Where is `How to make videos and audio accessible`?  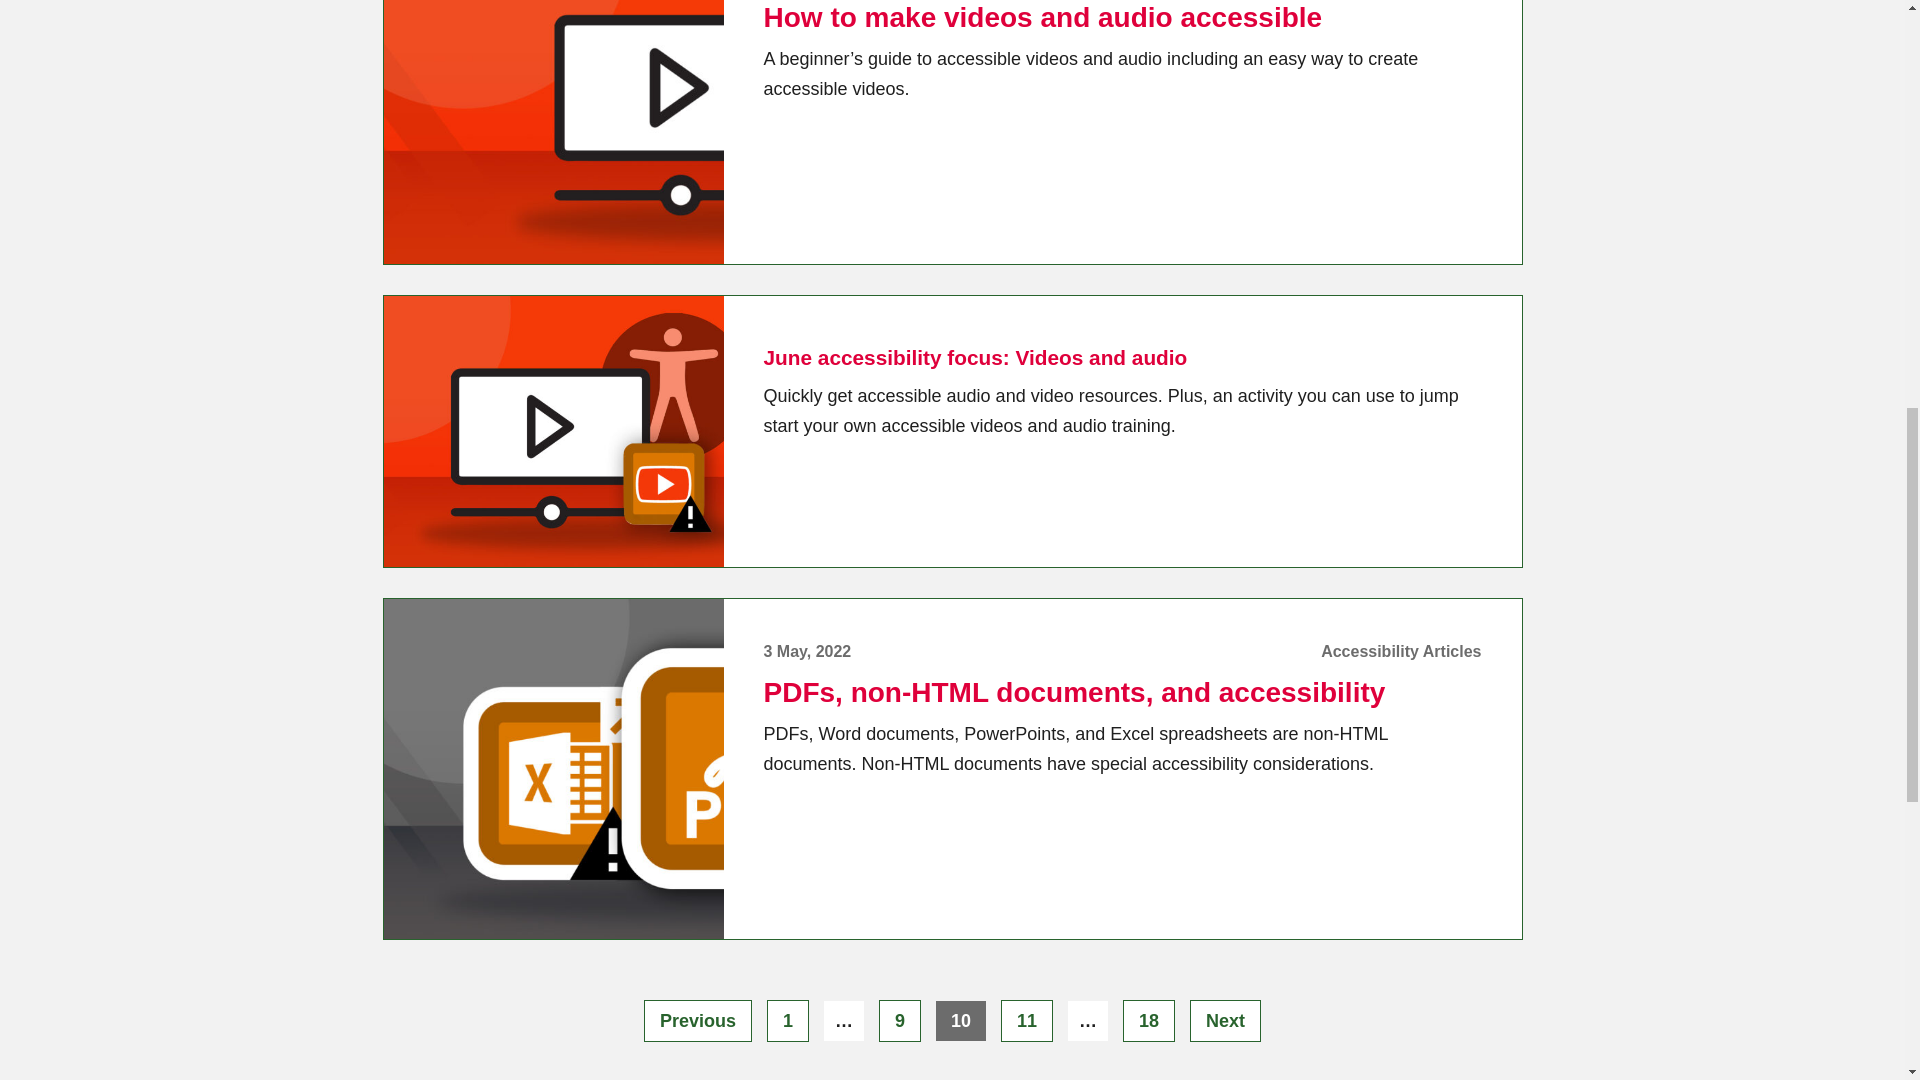 How to make videos and audio accessible is located at coordinates (900, 1021).